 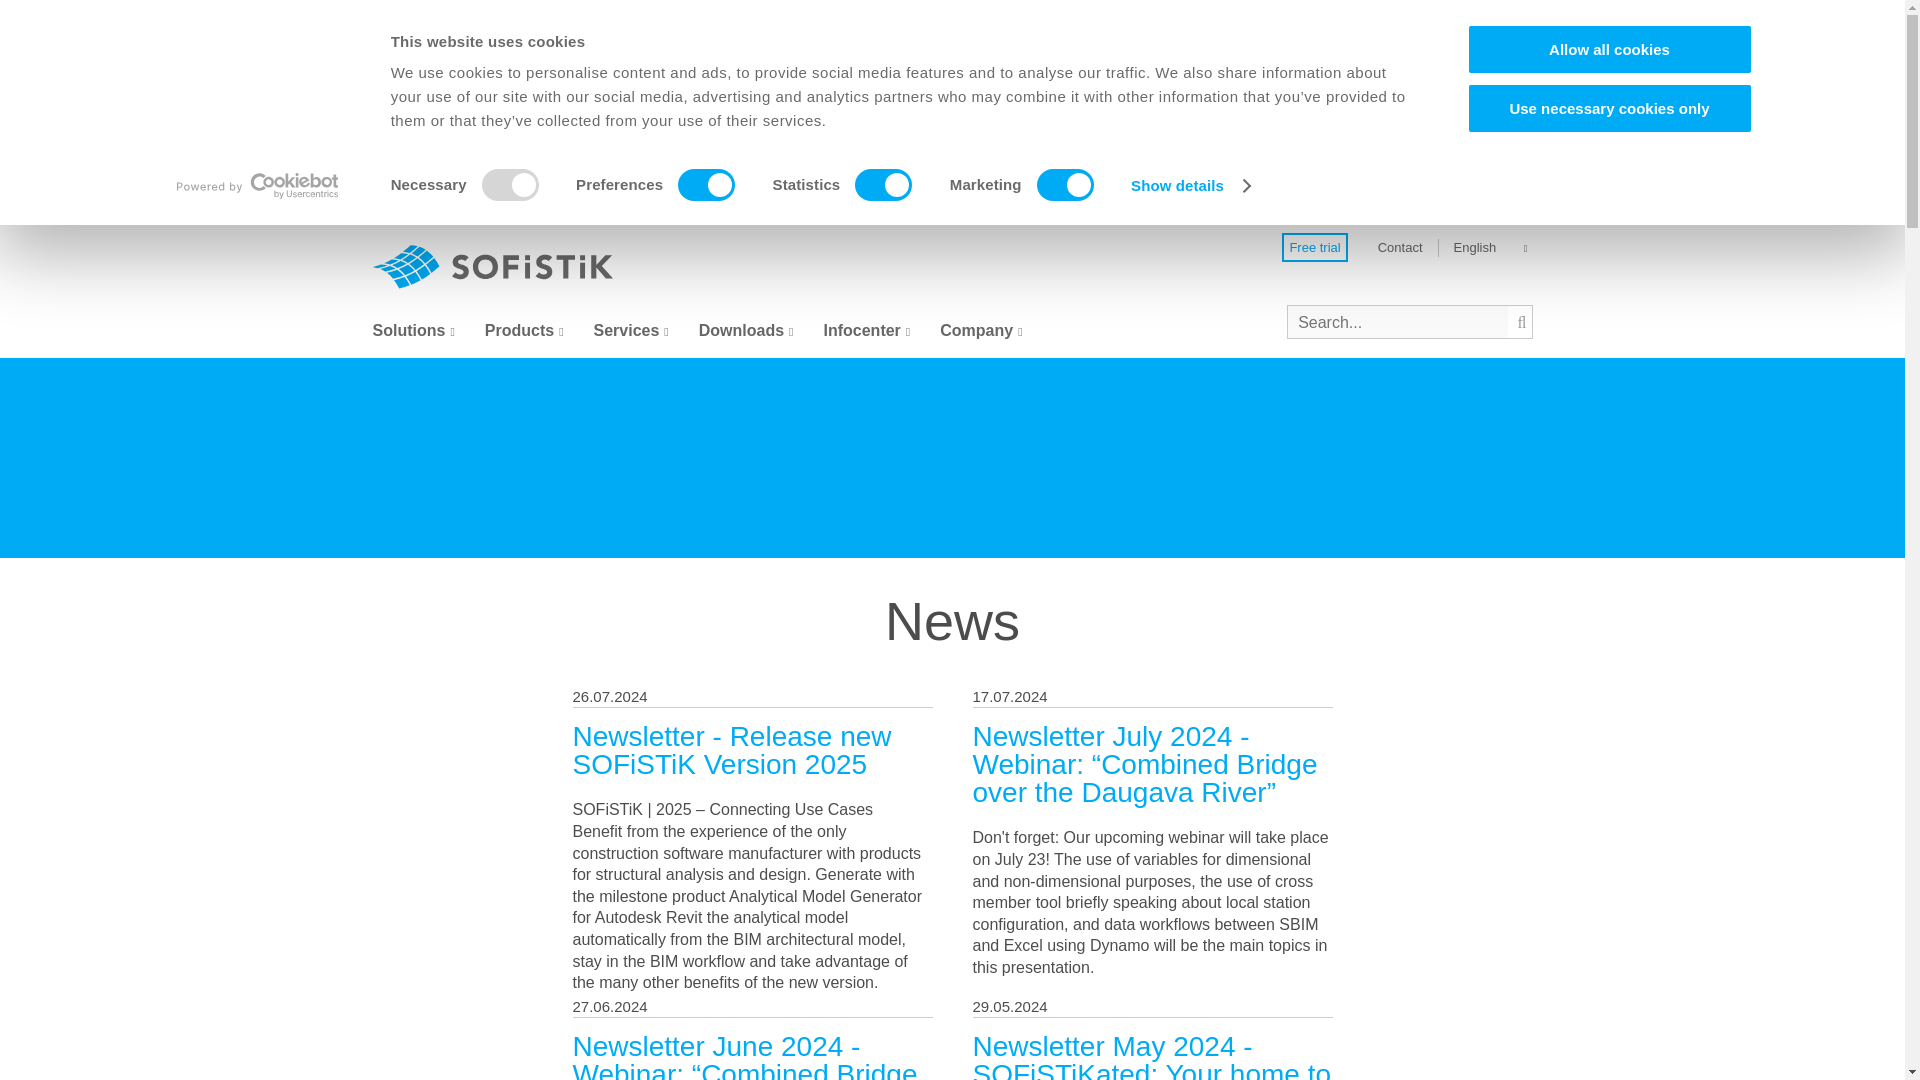 I want to click on Show details, so click(x=1190, y=185).